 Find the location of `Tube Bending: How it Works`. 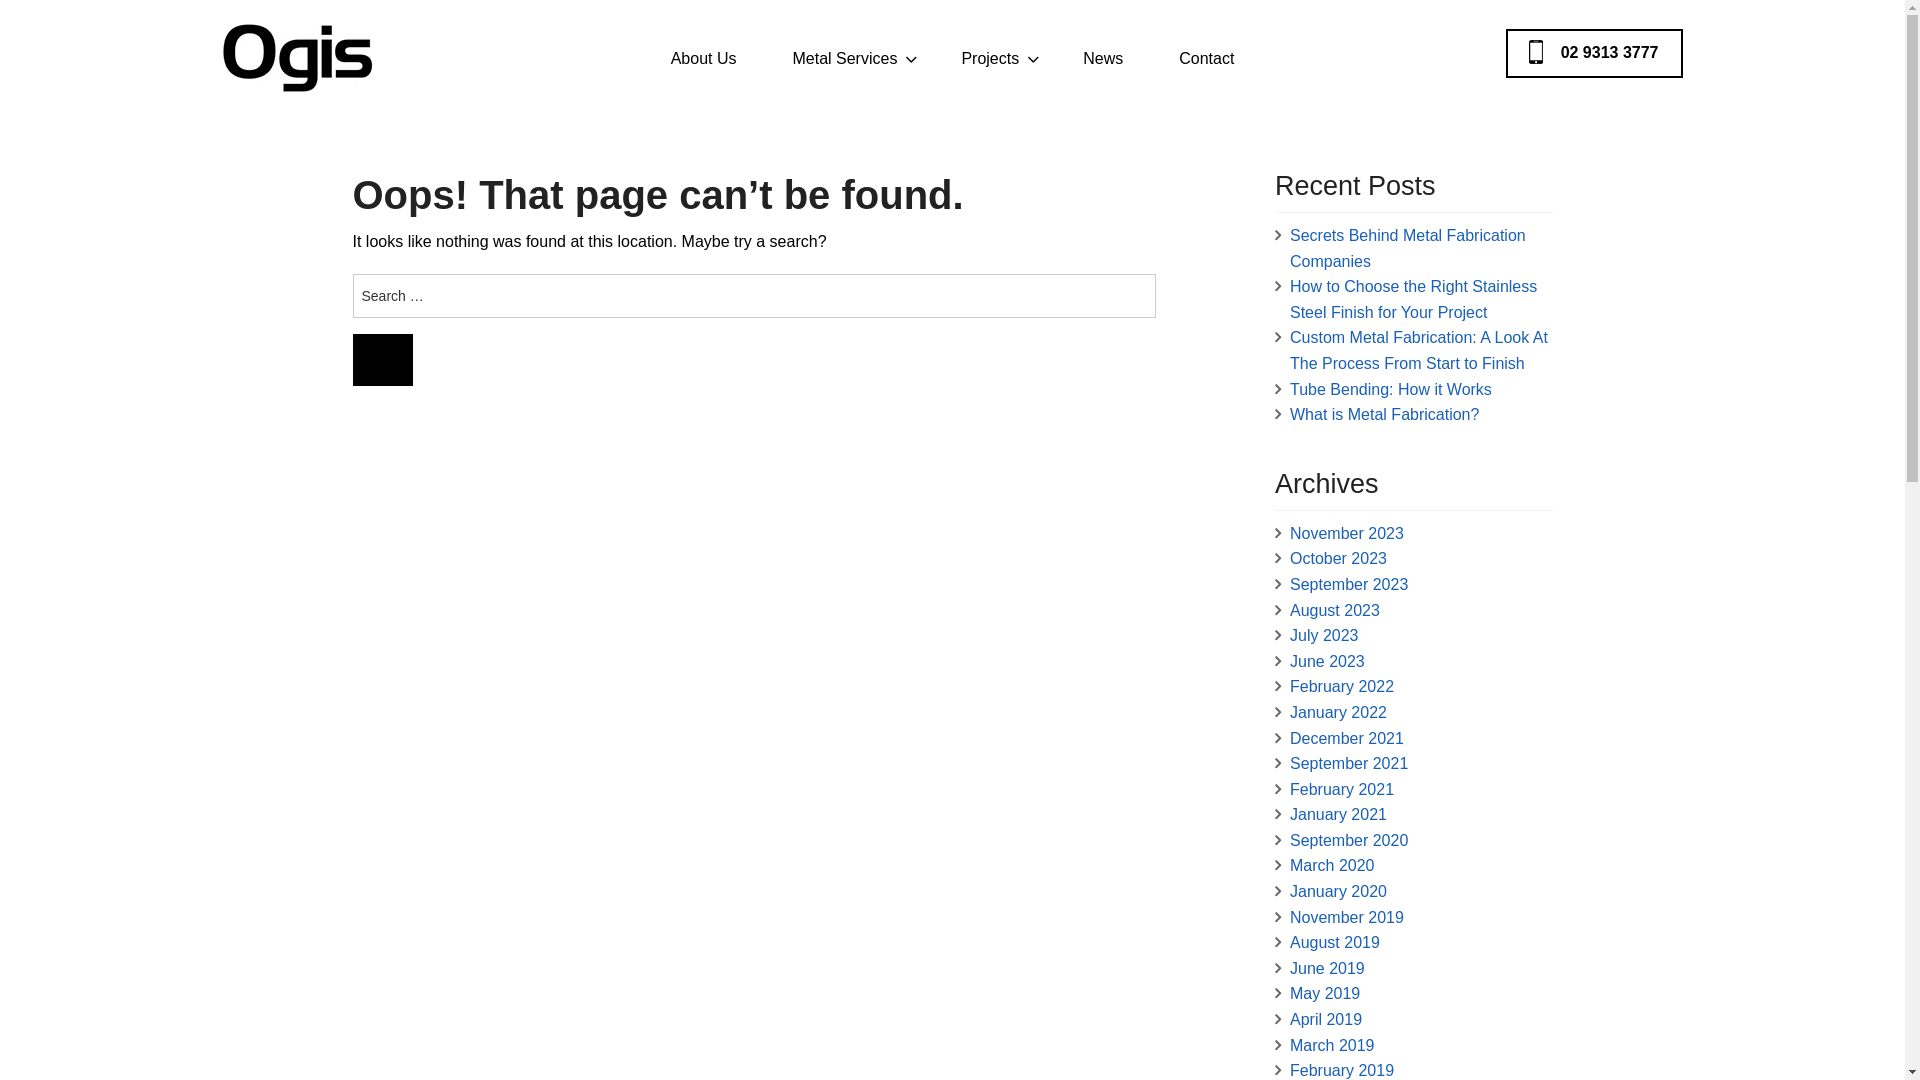

Tube Bending: How it Works is located at coordinates (1391, 390).